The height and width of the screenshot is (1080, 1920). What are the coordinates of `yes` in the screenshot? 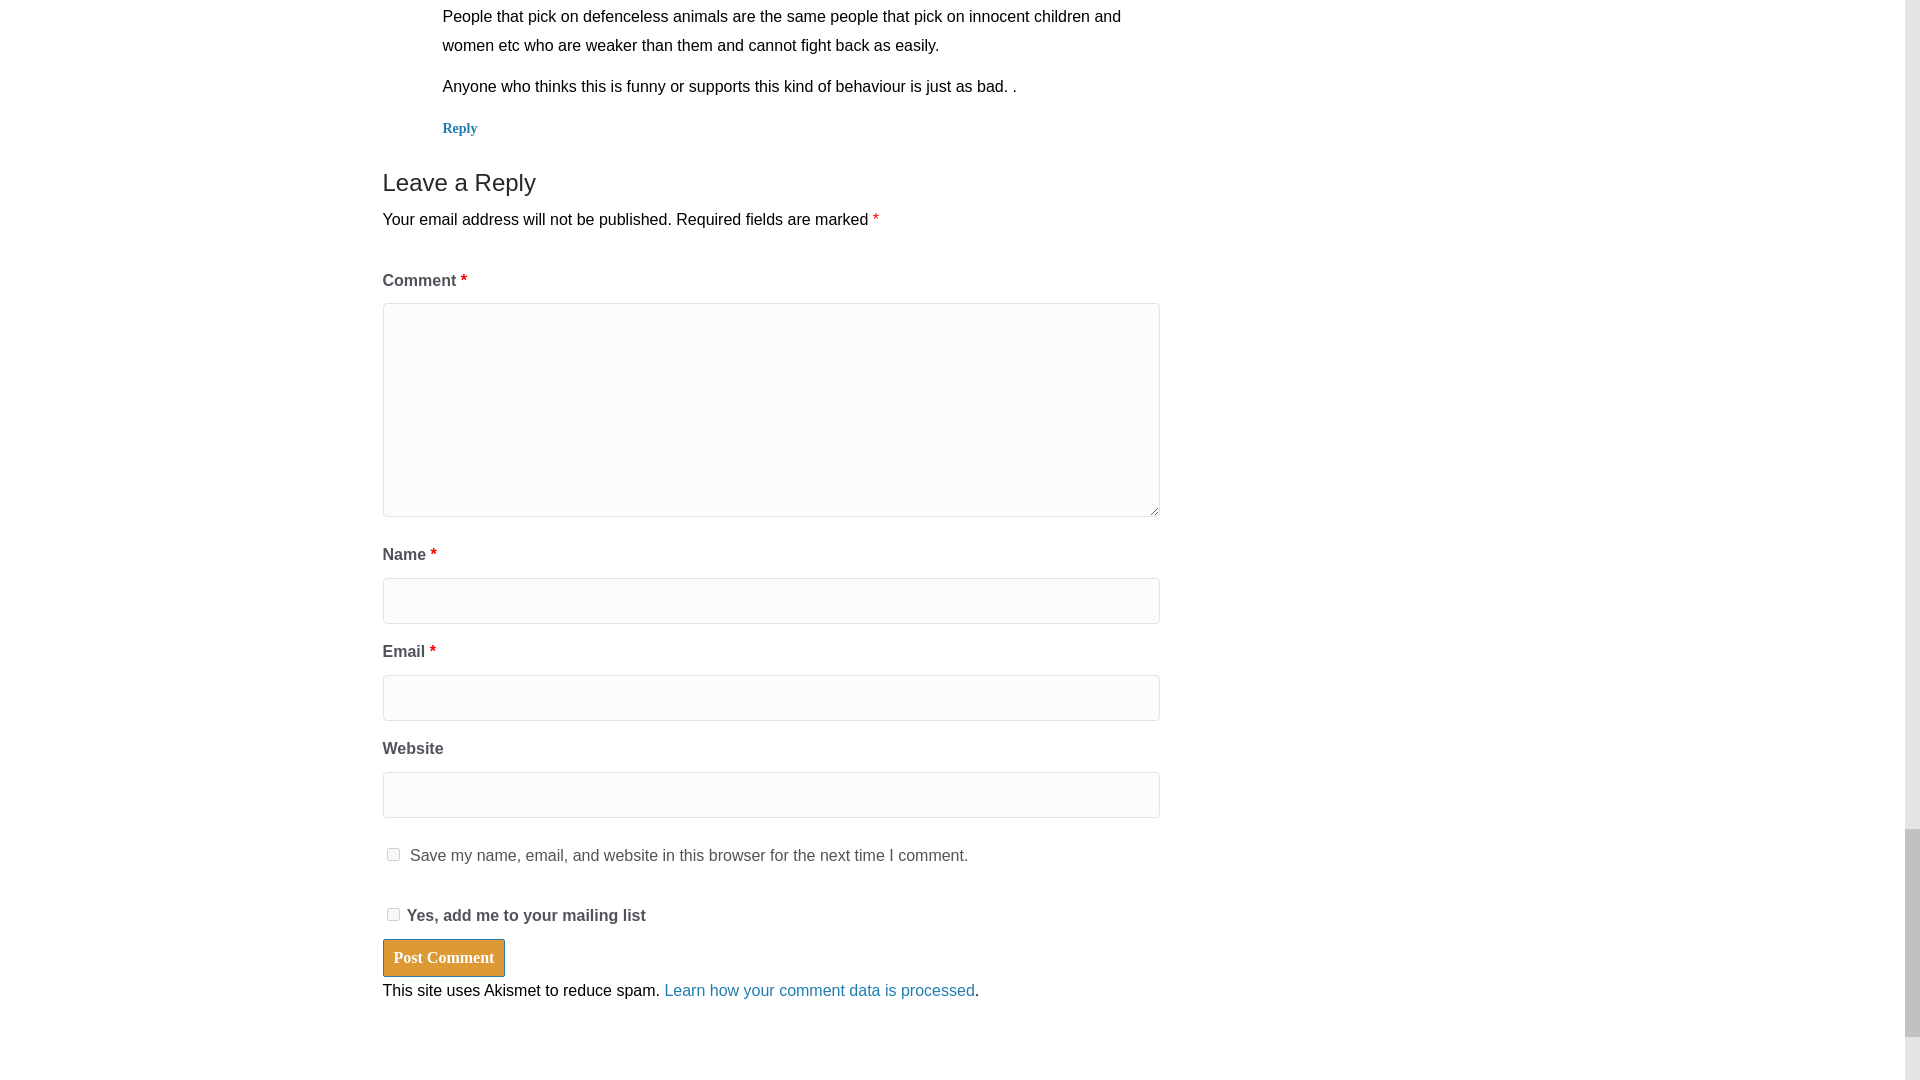 It's located at (392, 854).